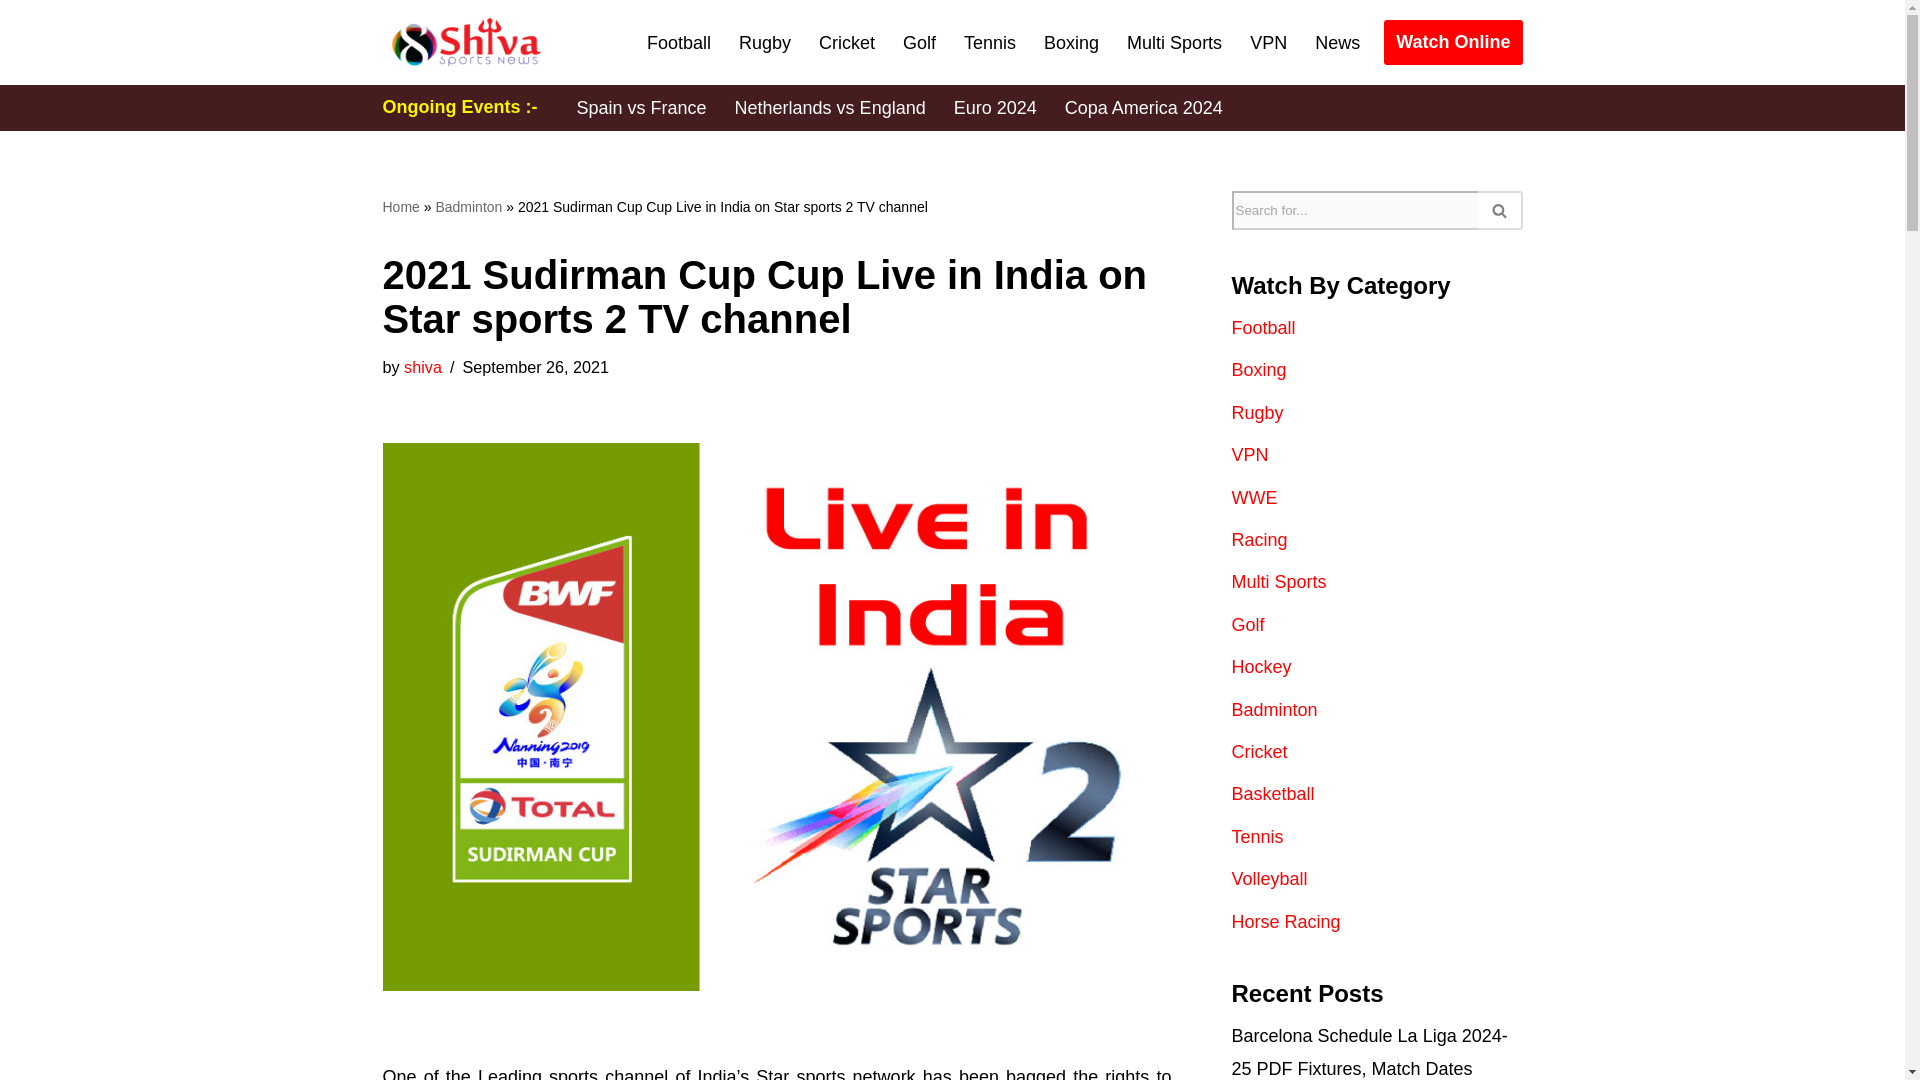  What do you see at coordinates (468, 206) in the screenshot?
I see `Badminton` at bounding box center [468, 206].